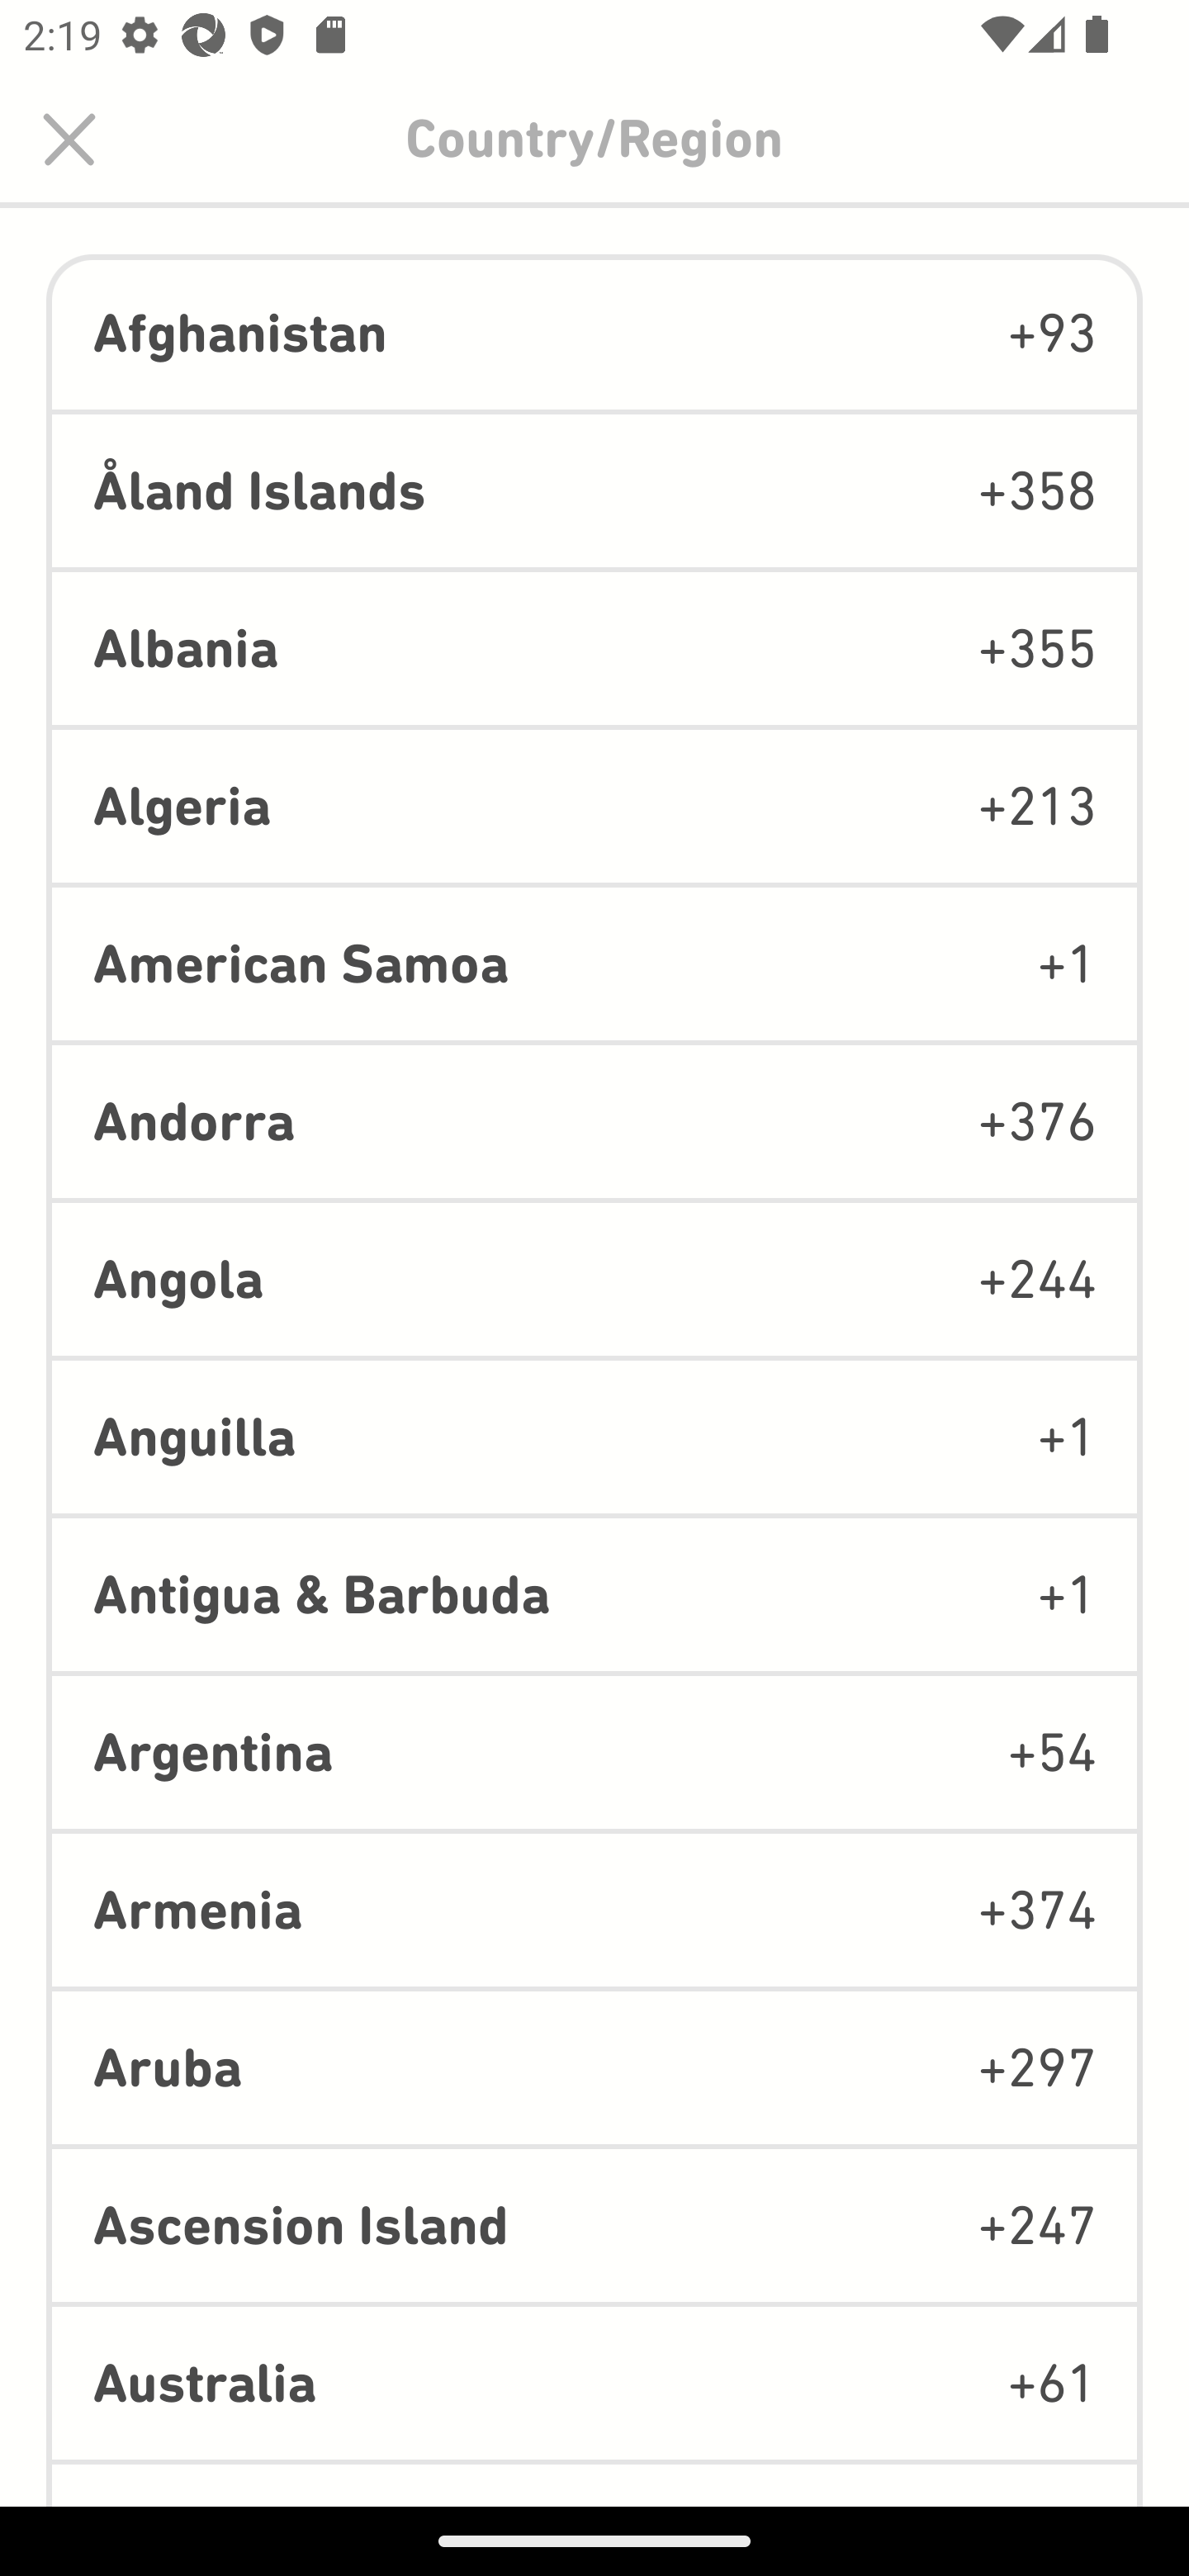 The height and width of the screenshot is (2576, 1189). What do you see at coordinates (594, 490) in the screenshot?
I see `Åland Islands +358` at bounding box center [594, 490].